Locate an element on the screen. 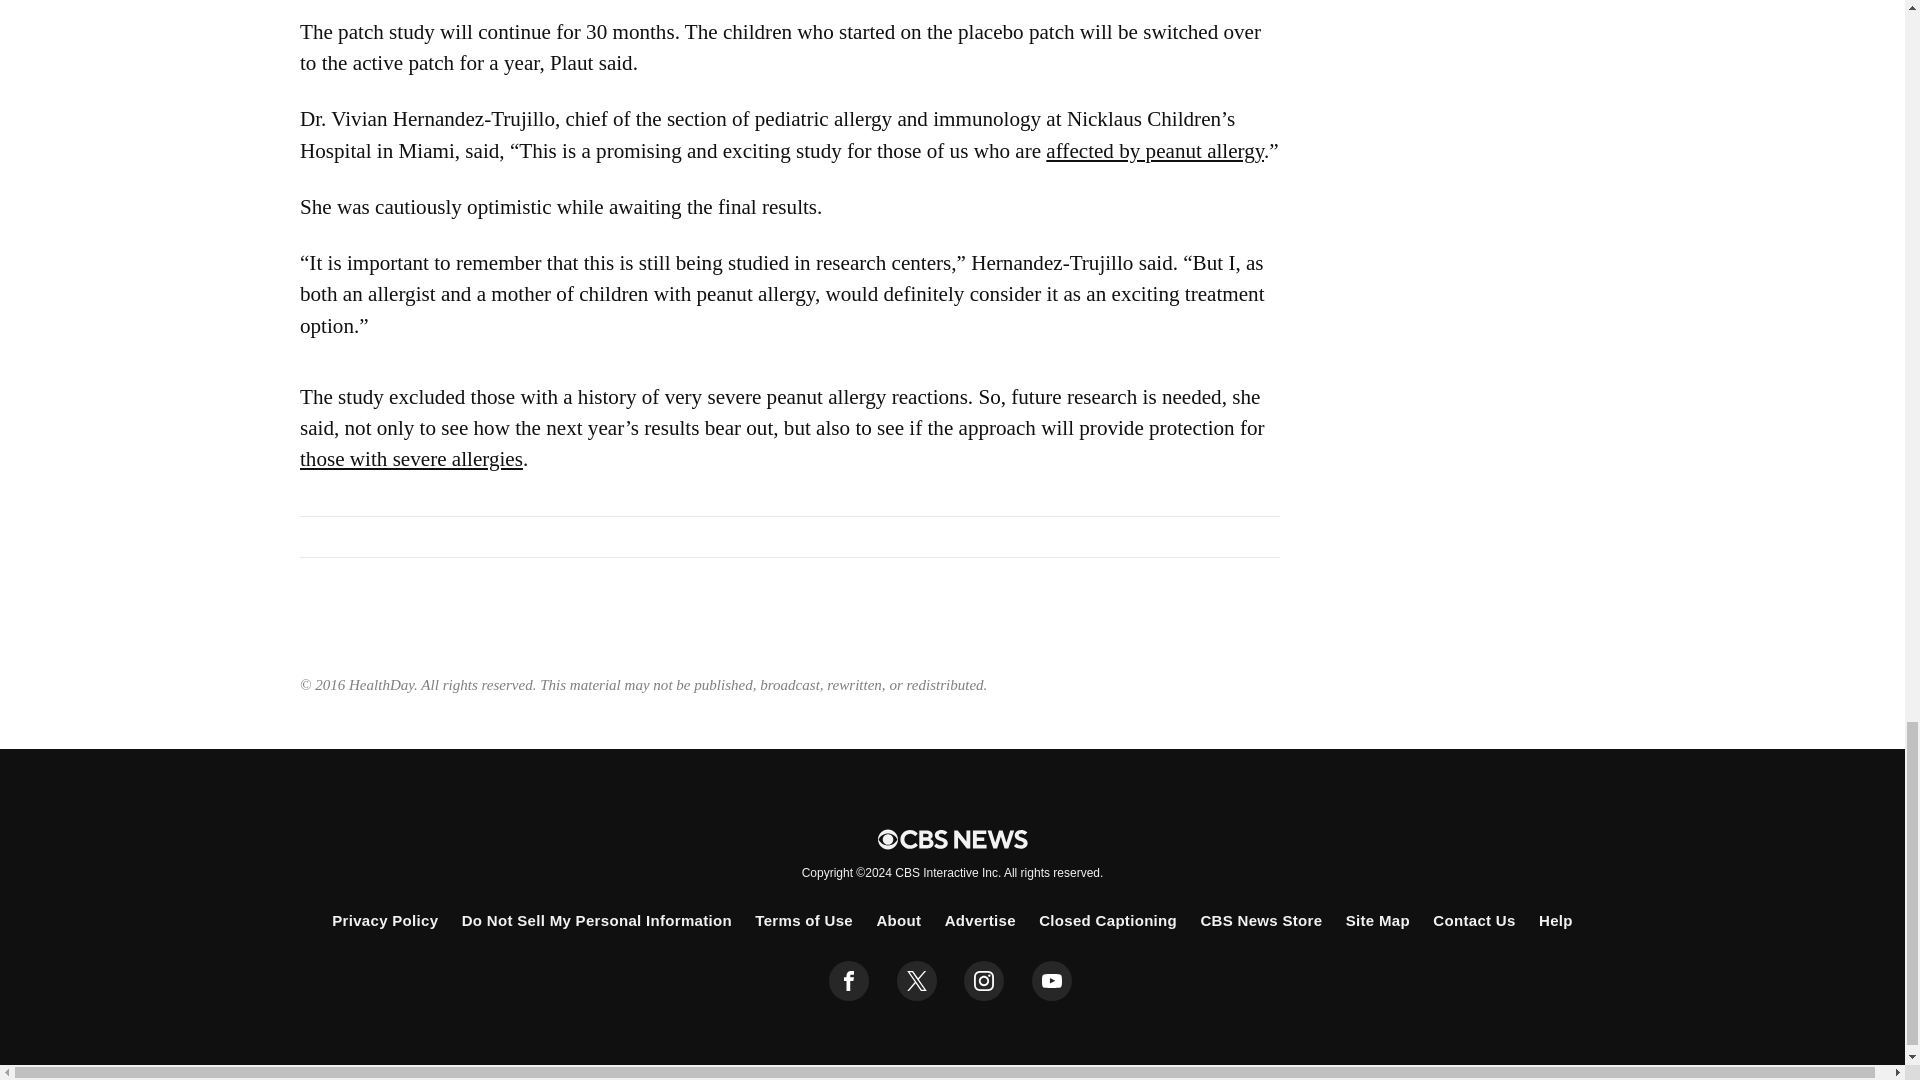 This screenshot has width=1920, height=1080. twitter is located at coordinates (916, 981).